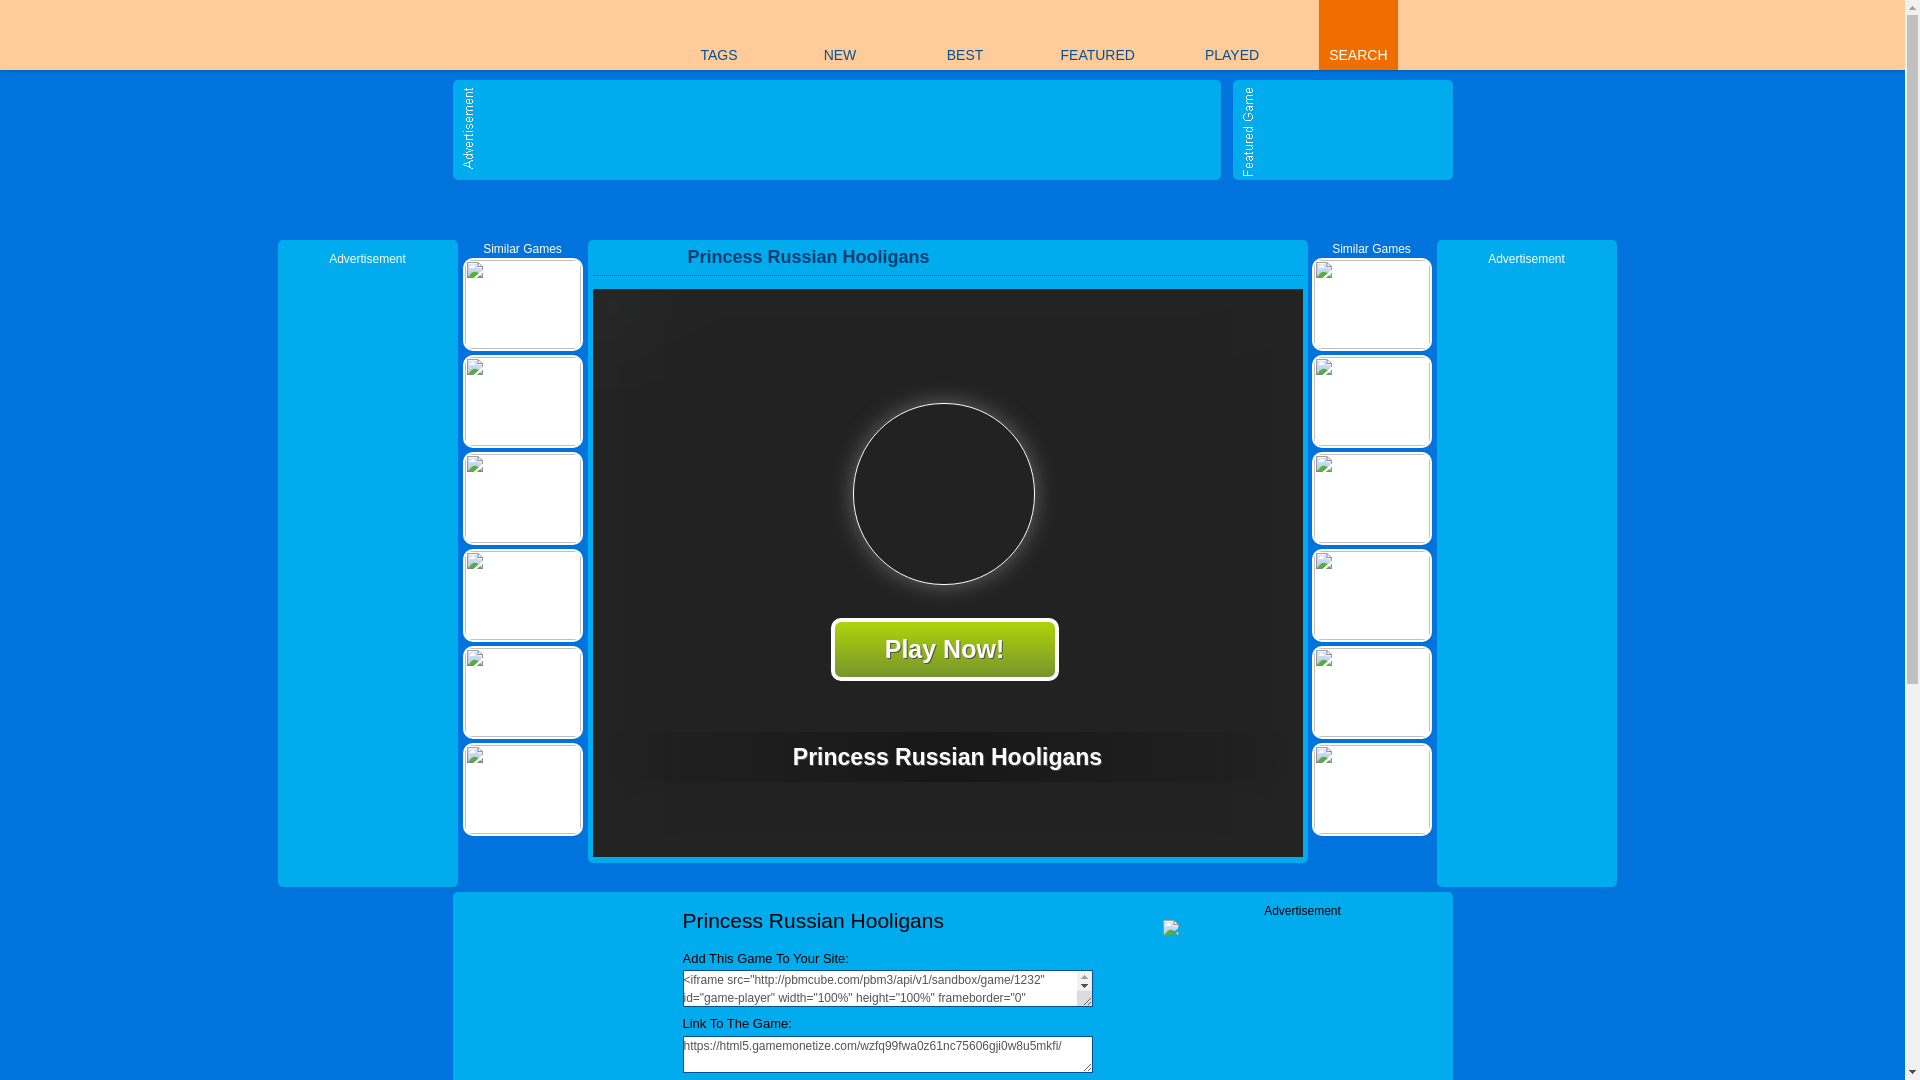 This screenshot has width=1920, height=1080. What do you see at coordinates (1097, 35) in the screenshot?
I see `FEATURED` at bounding box center [1097, 35].